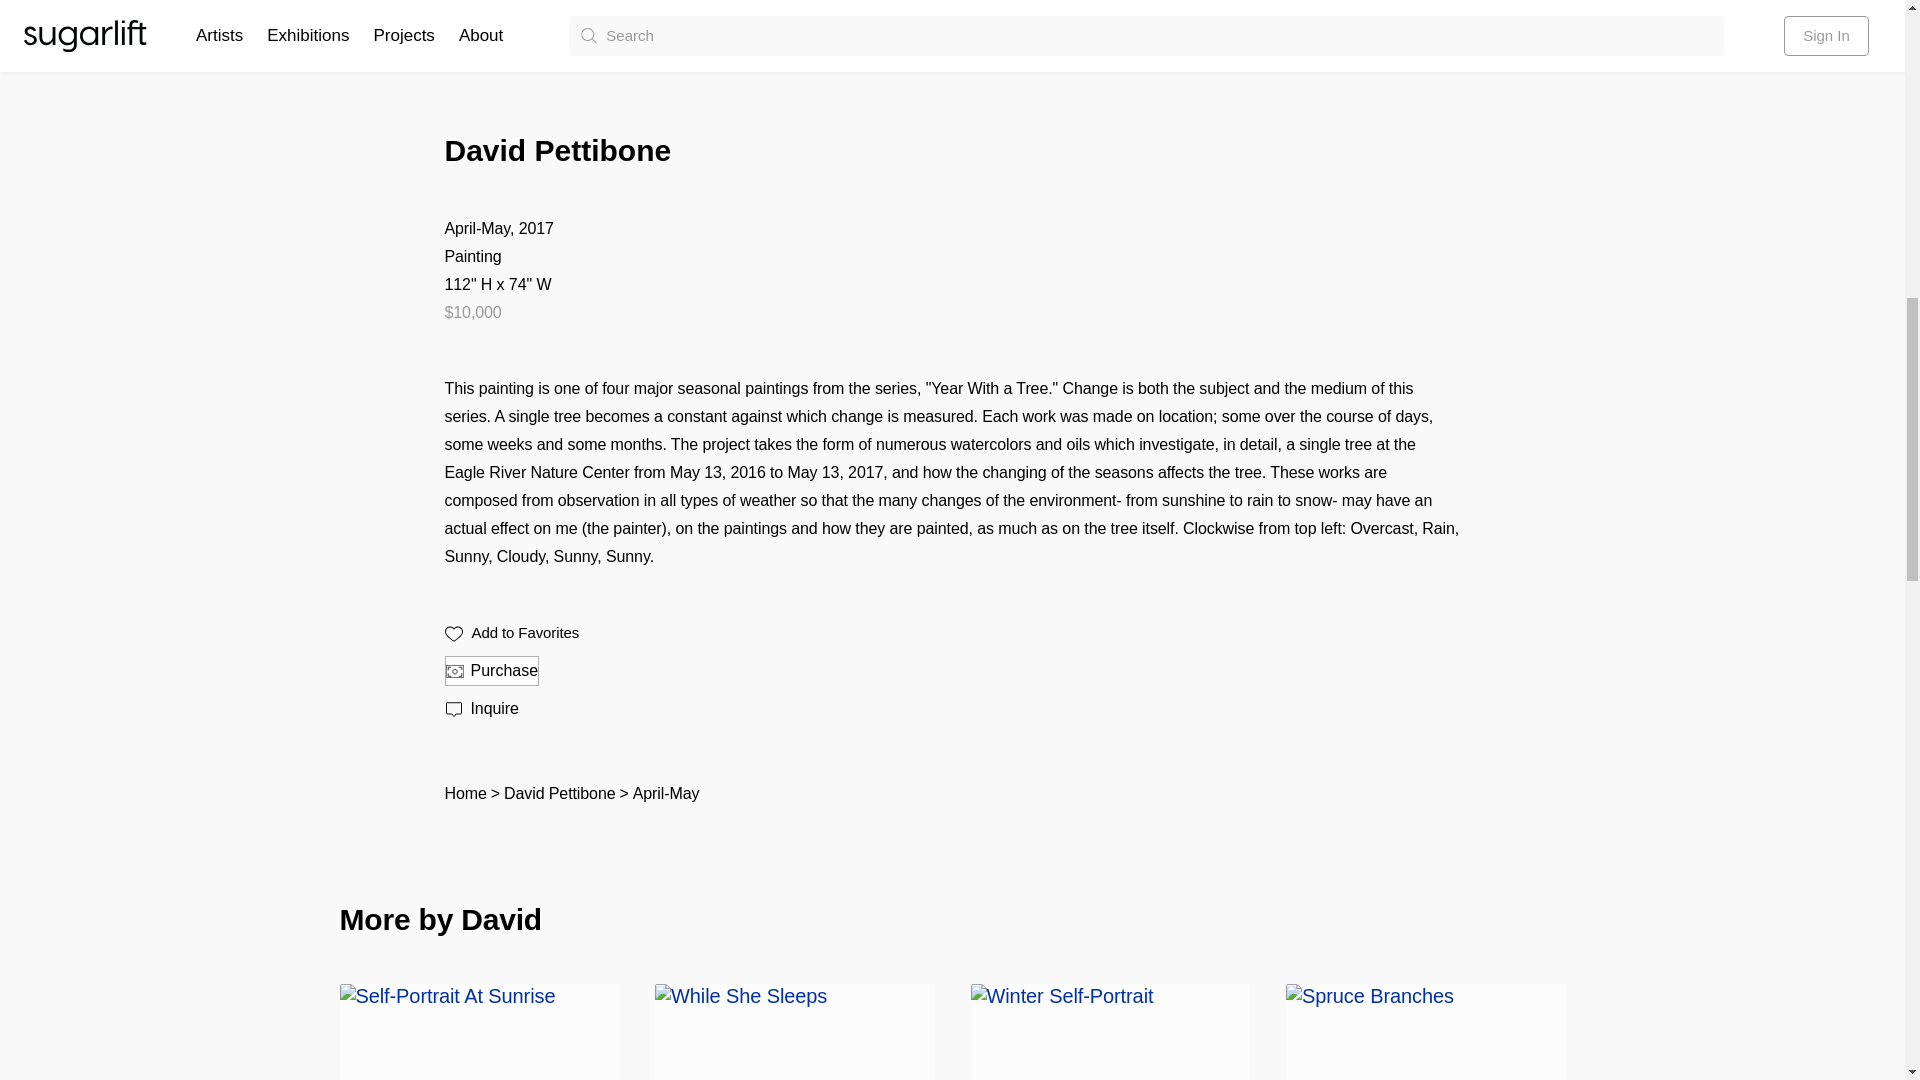  Describe the element at coordinates (666, 794) in the screenshot. I see `April-May` at that location.